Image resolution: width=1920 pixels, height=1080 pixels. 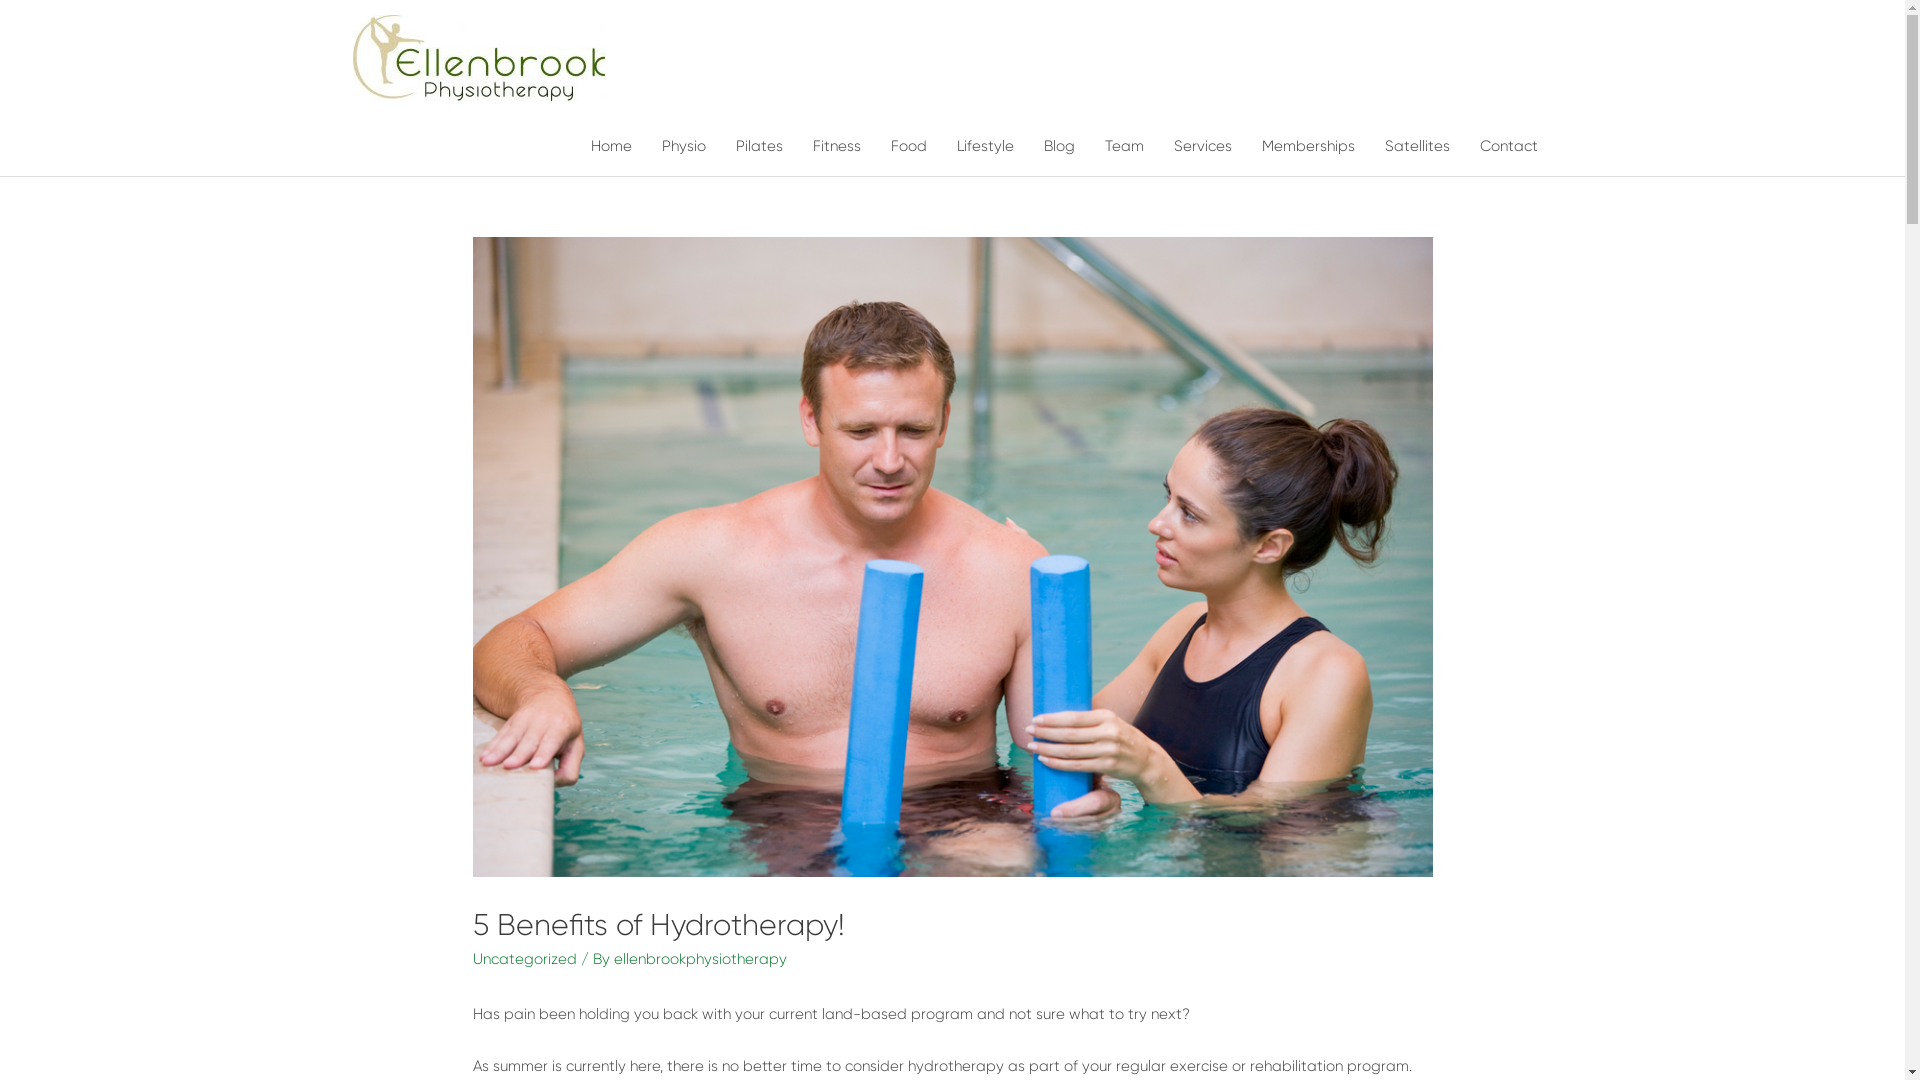 I want to click on Services, so click(x=1202, y=146).